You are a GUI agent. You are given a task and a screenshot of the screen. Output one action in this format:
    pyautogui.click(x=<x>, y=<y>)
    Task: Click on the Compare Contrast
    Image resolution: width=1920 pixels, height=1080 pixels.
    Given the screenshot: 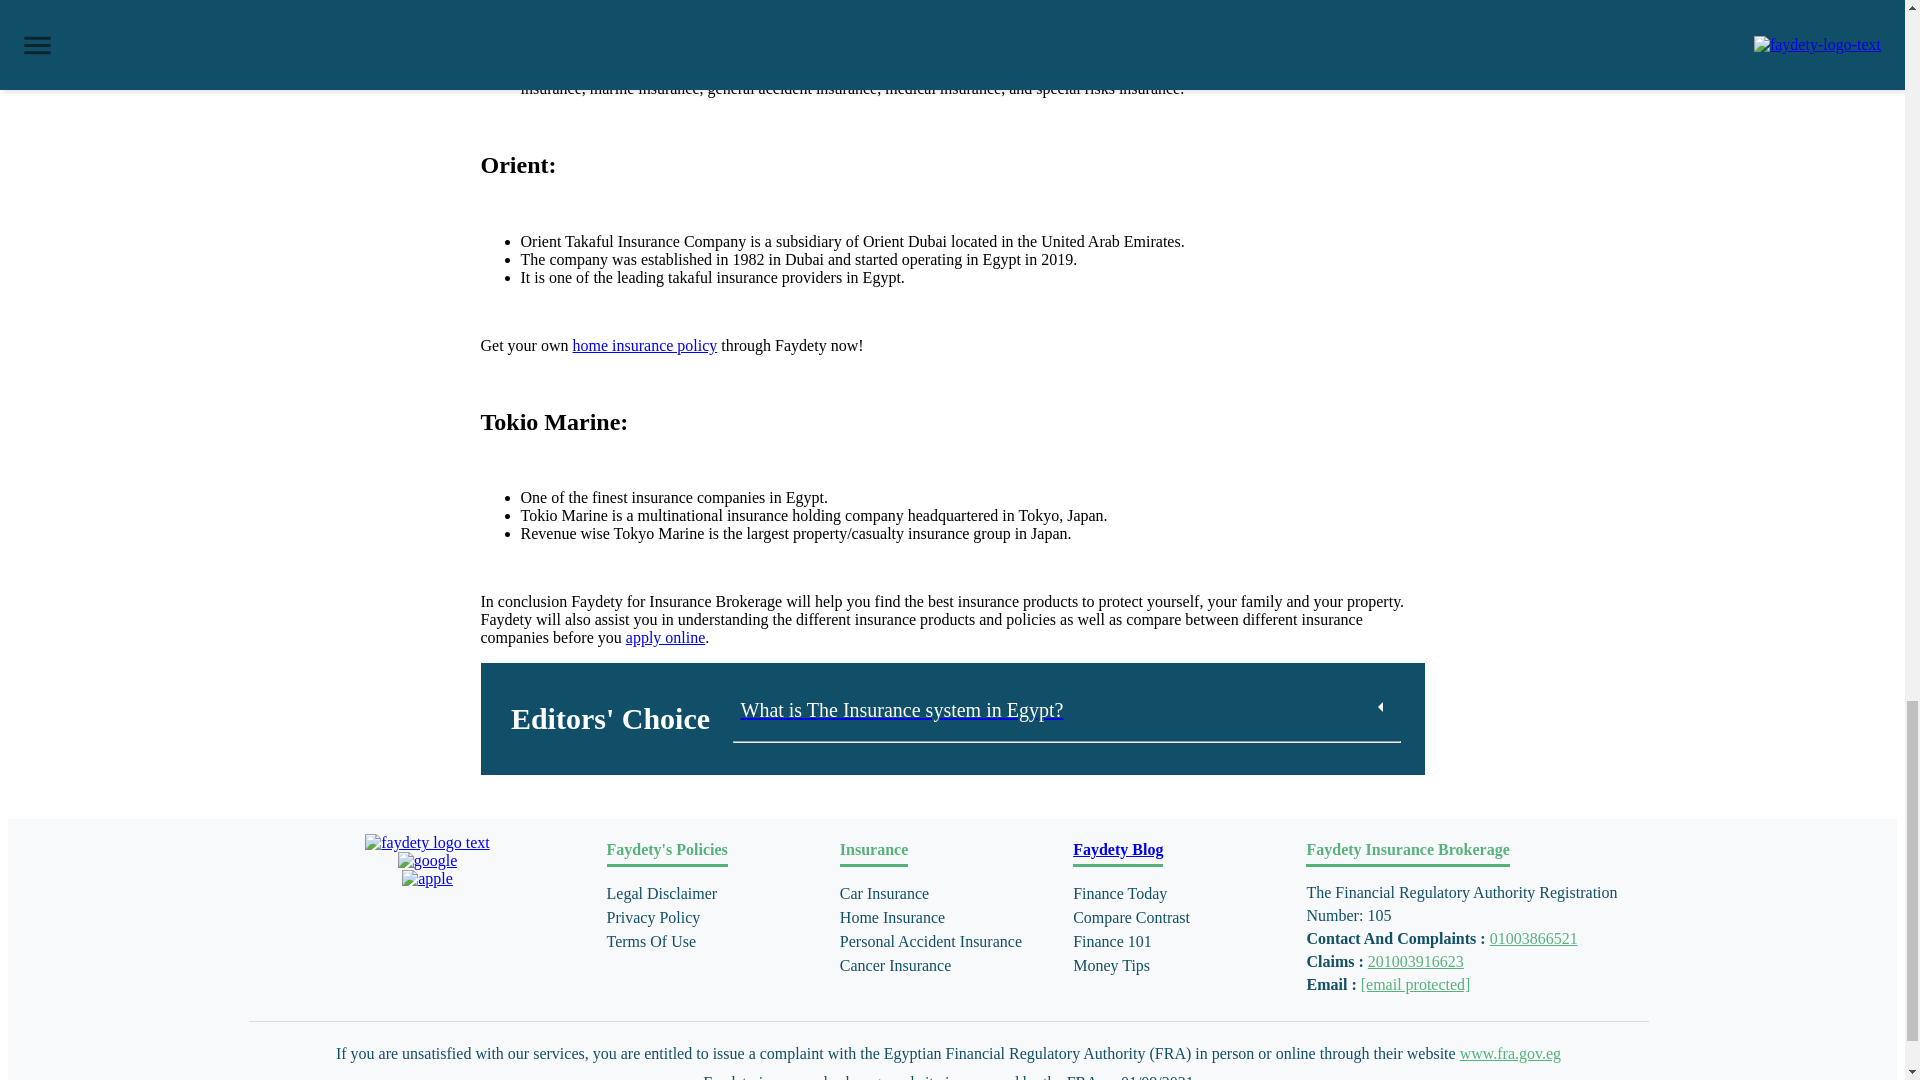 What is the action you would take?
    pyautogui.click(x=1185, y=918)
    